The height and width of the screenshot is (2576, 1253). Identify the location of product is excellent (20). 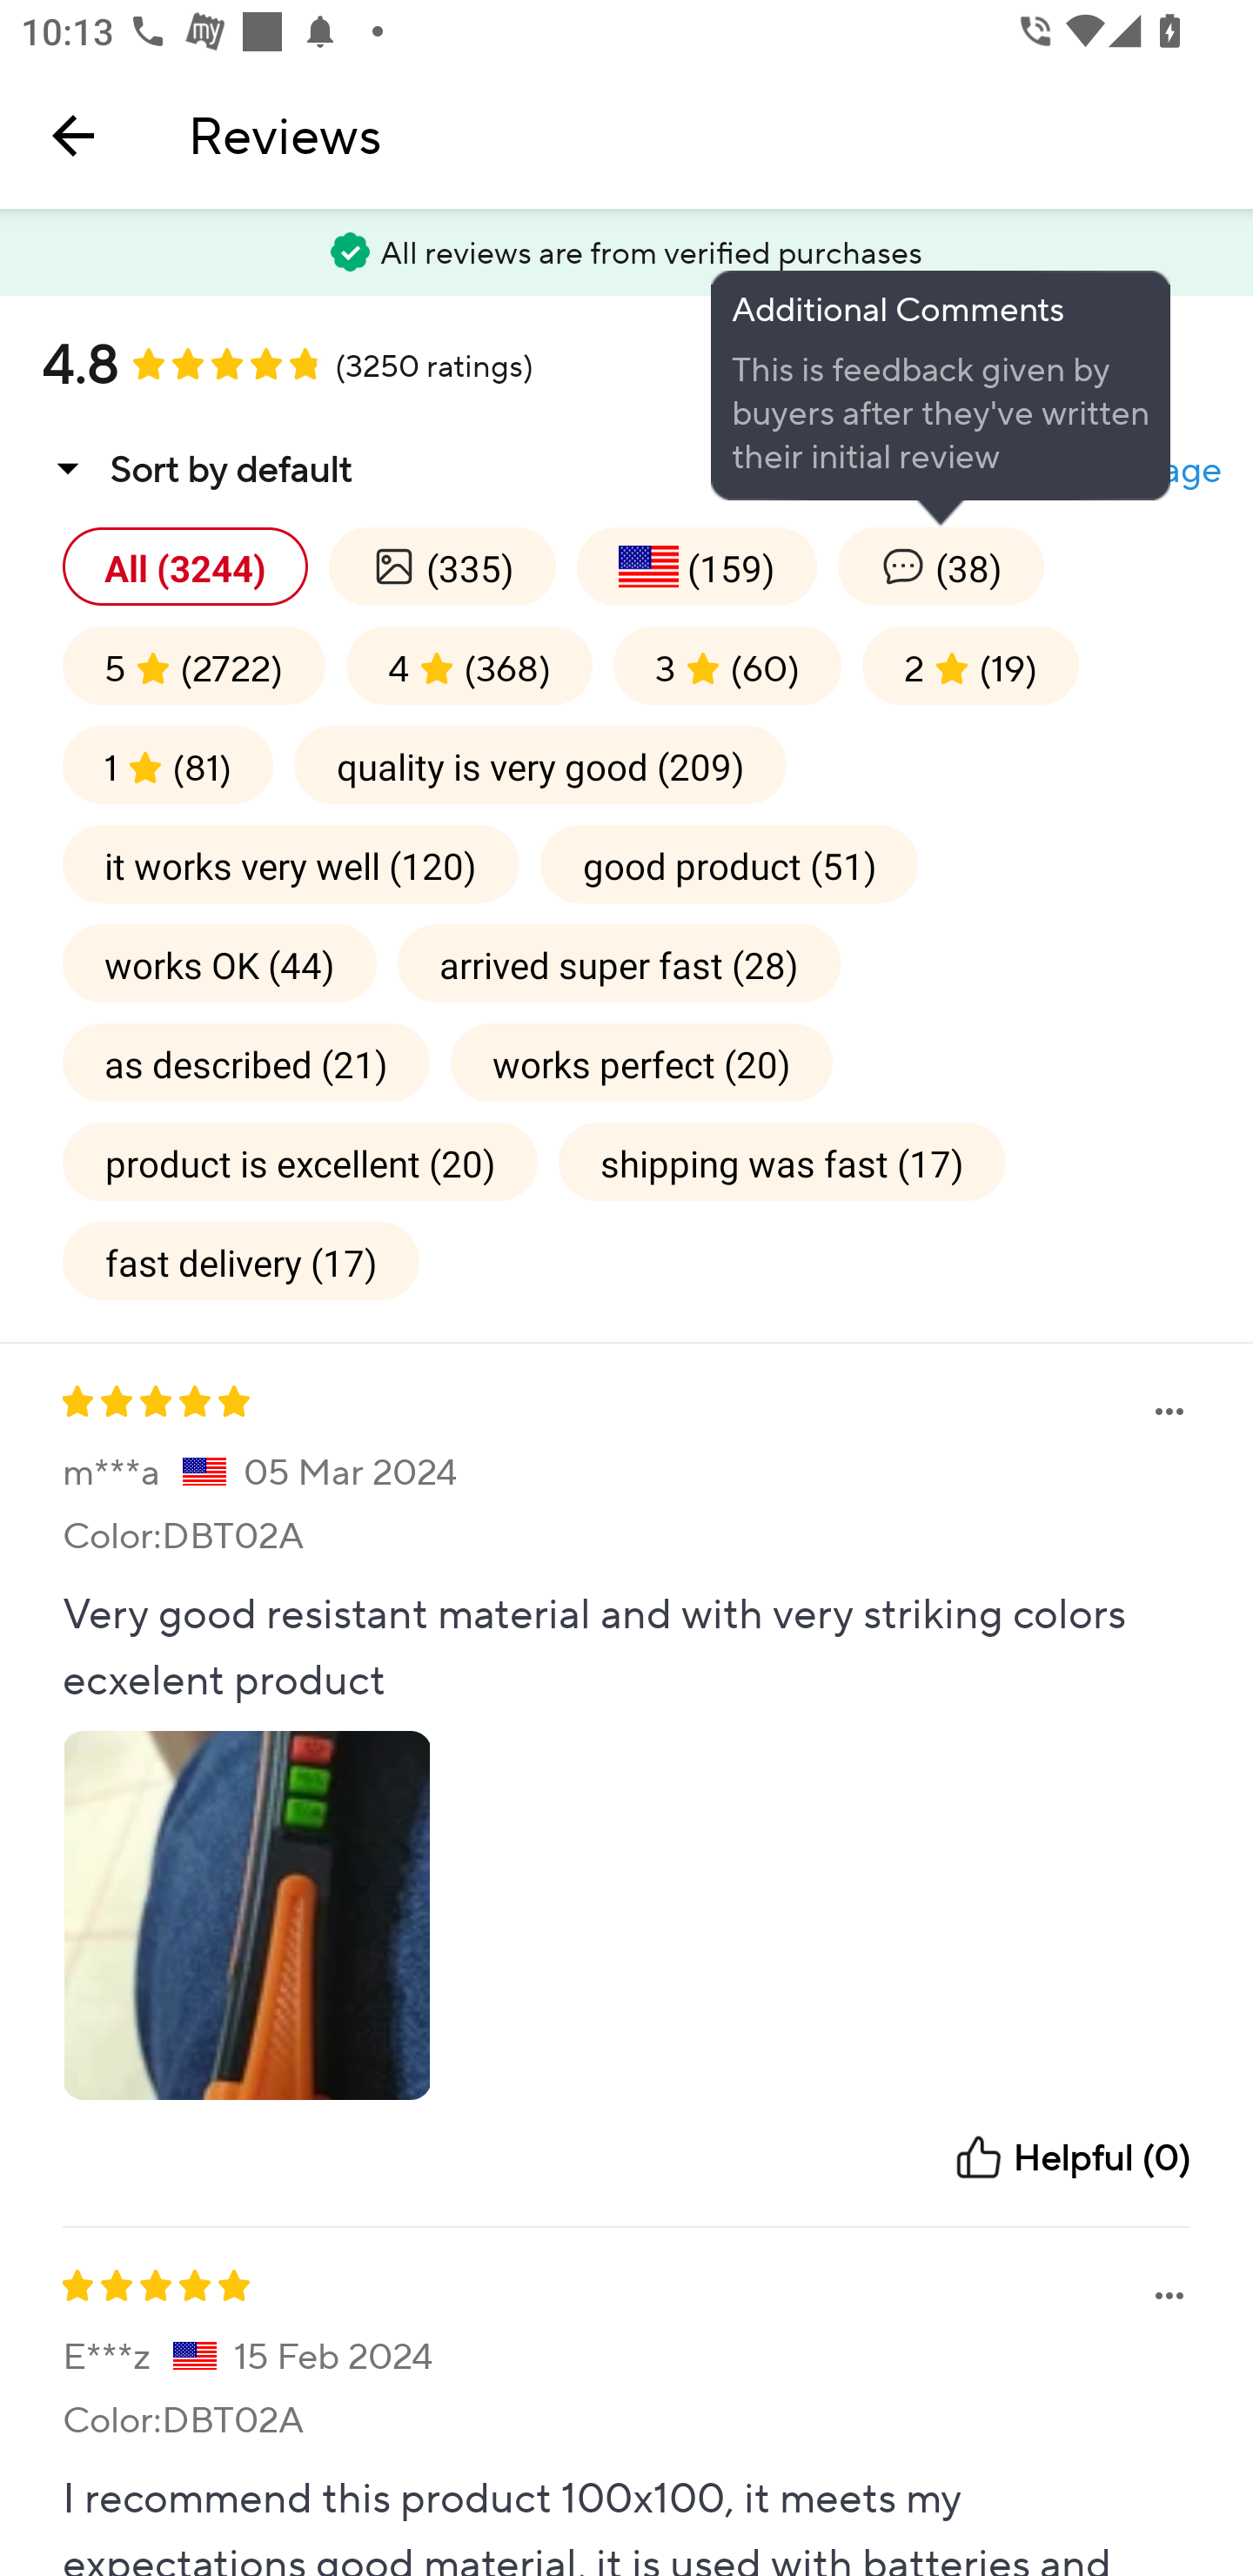
(299, 1161).